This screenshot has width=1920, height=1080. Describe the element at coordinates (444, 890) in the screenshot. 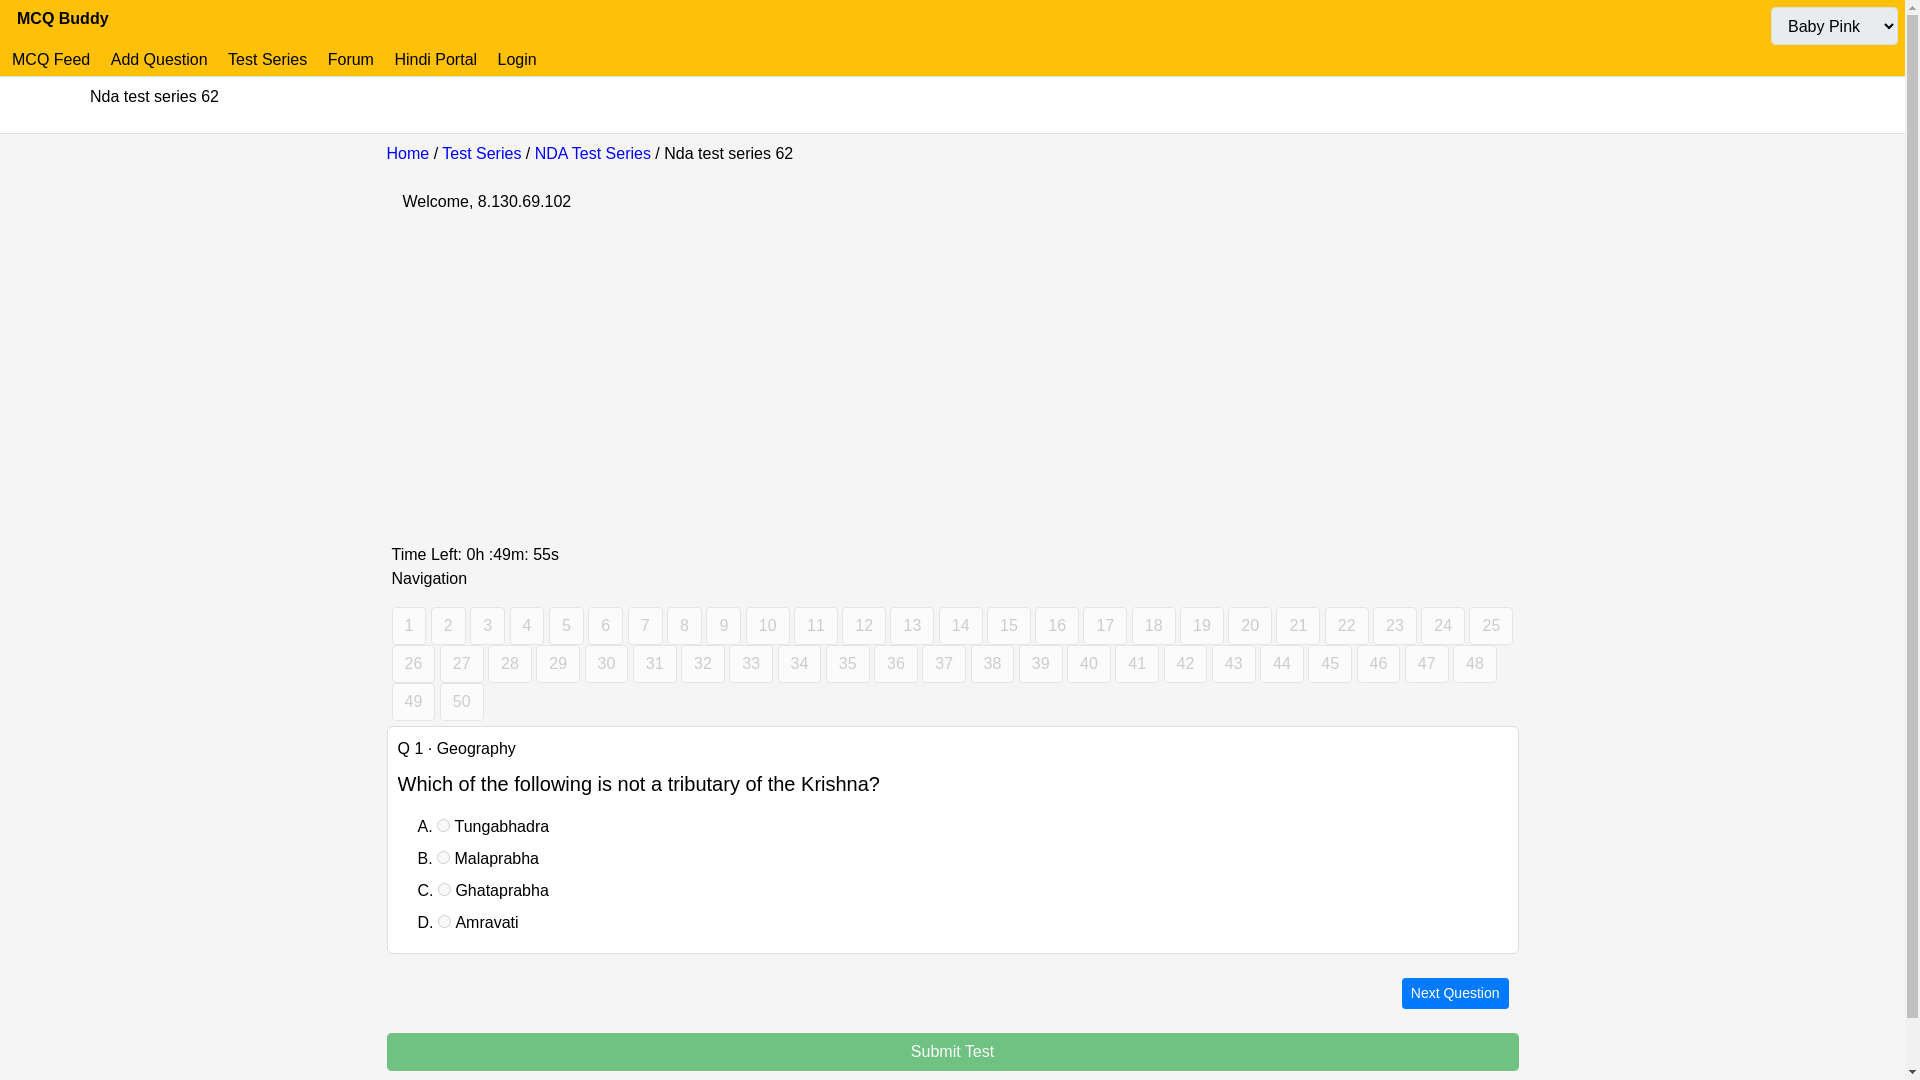

I see `C` at that location.